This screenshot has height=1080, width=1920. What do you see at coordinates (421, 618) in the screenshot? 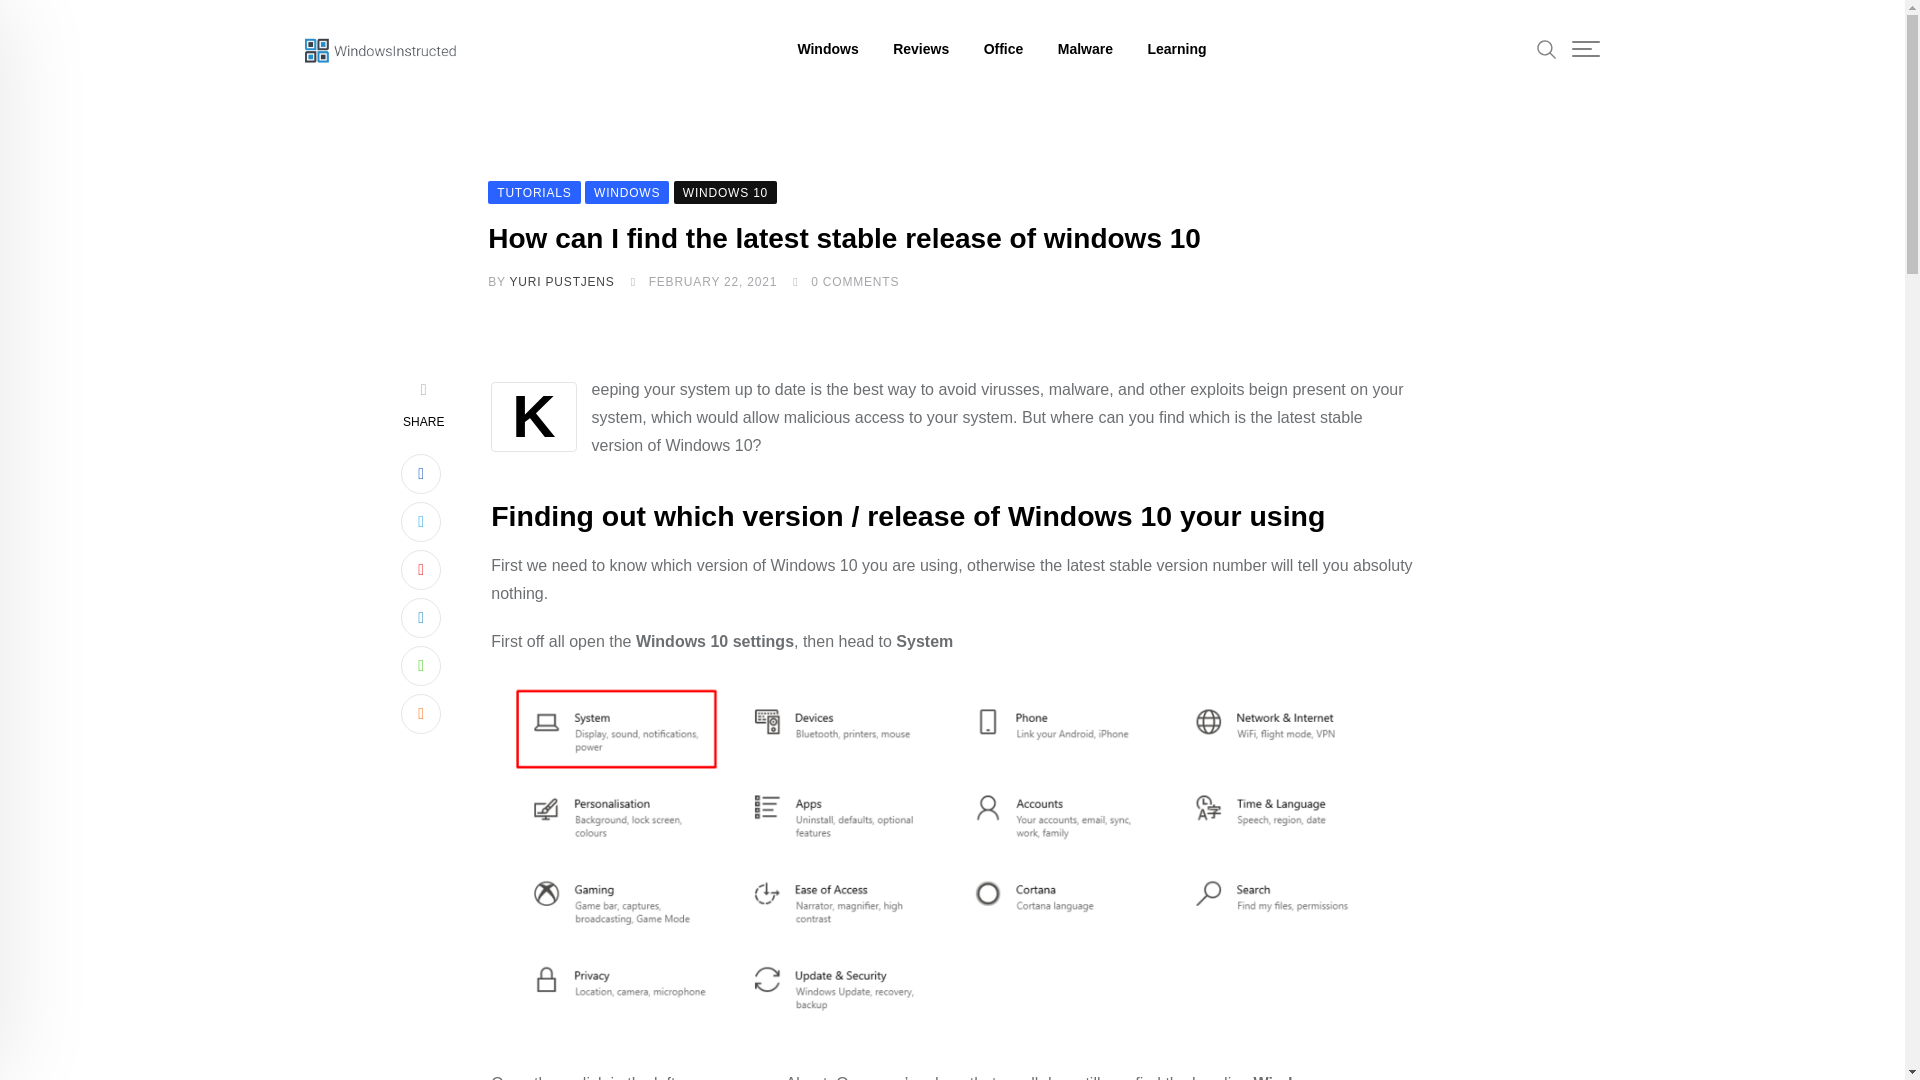
I see `LinkedIn` at bounding box center [421, 618].